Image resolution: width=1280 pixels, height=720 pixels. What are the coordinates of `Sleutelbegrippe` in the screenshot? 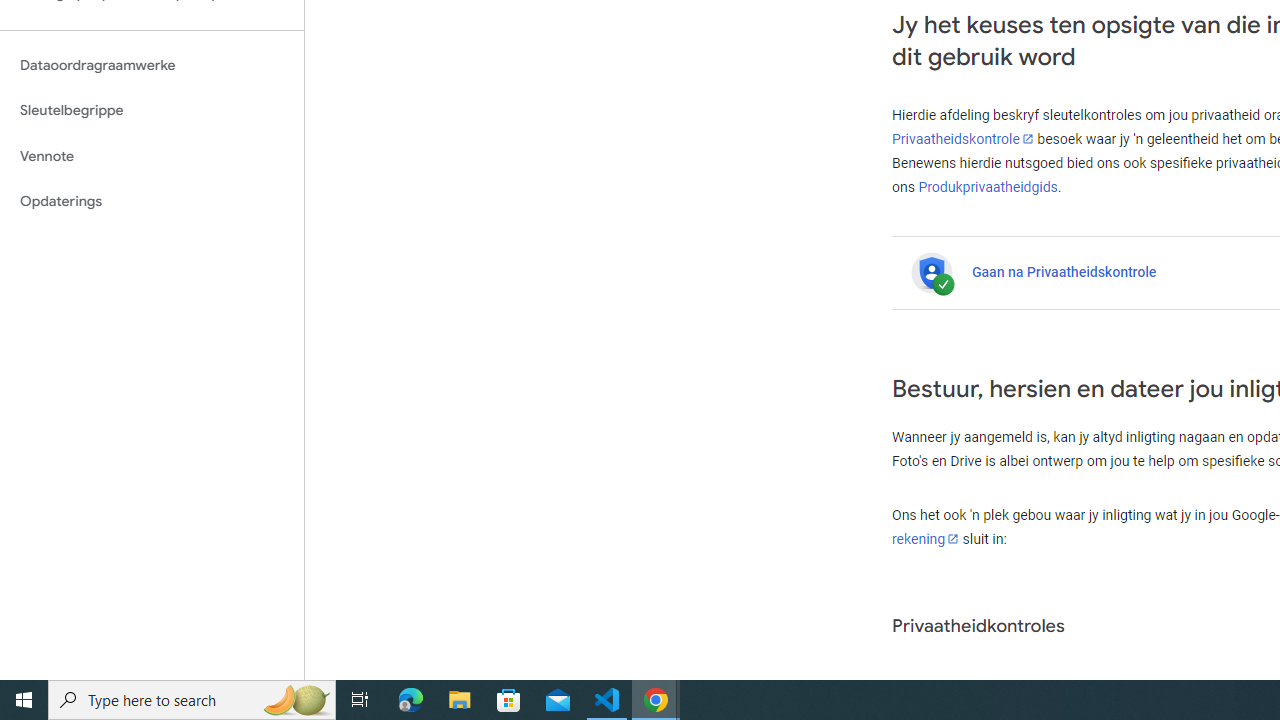 It's located at (152, 110).